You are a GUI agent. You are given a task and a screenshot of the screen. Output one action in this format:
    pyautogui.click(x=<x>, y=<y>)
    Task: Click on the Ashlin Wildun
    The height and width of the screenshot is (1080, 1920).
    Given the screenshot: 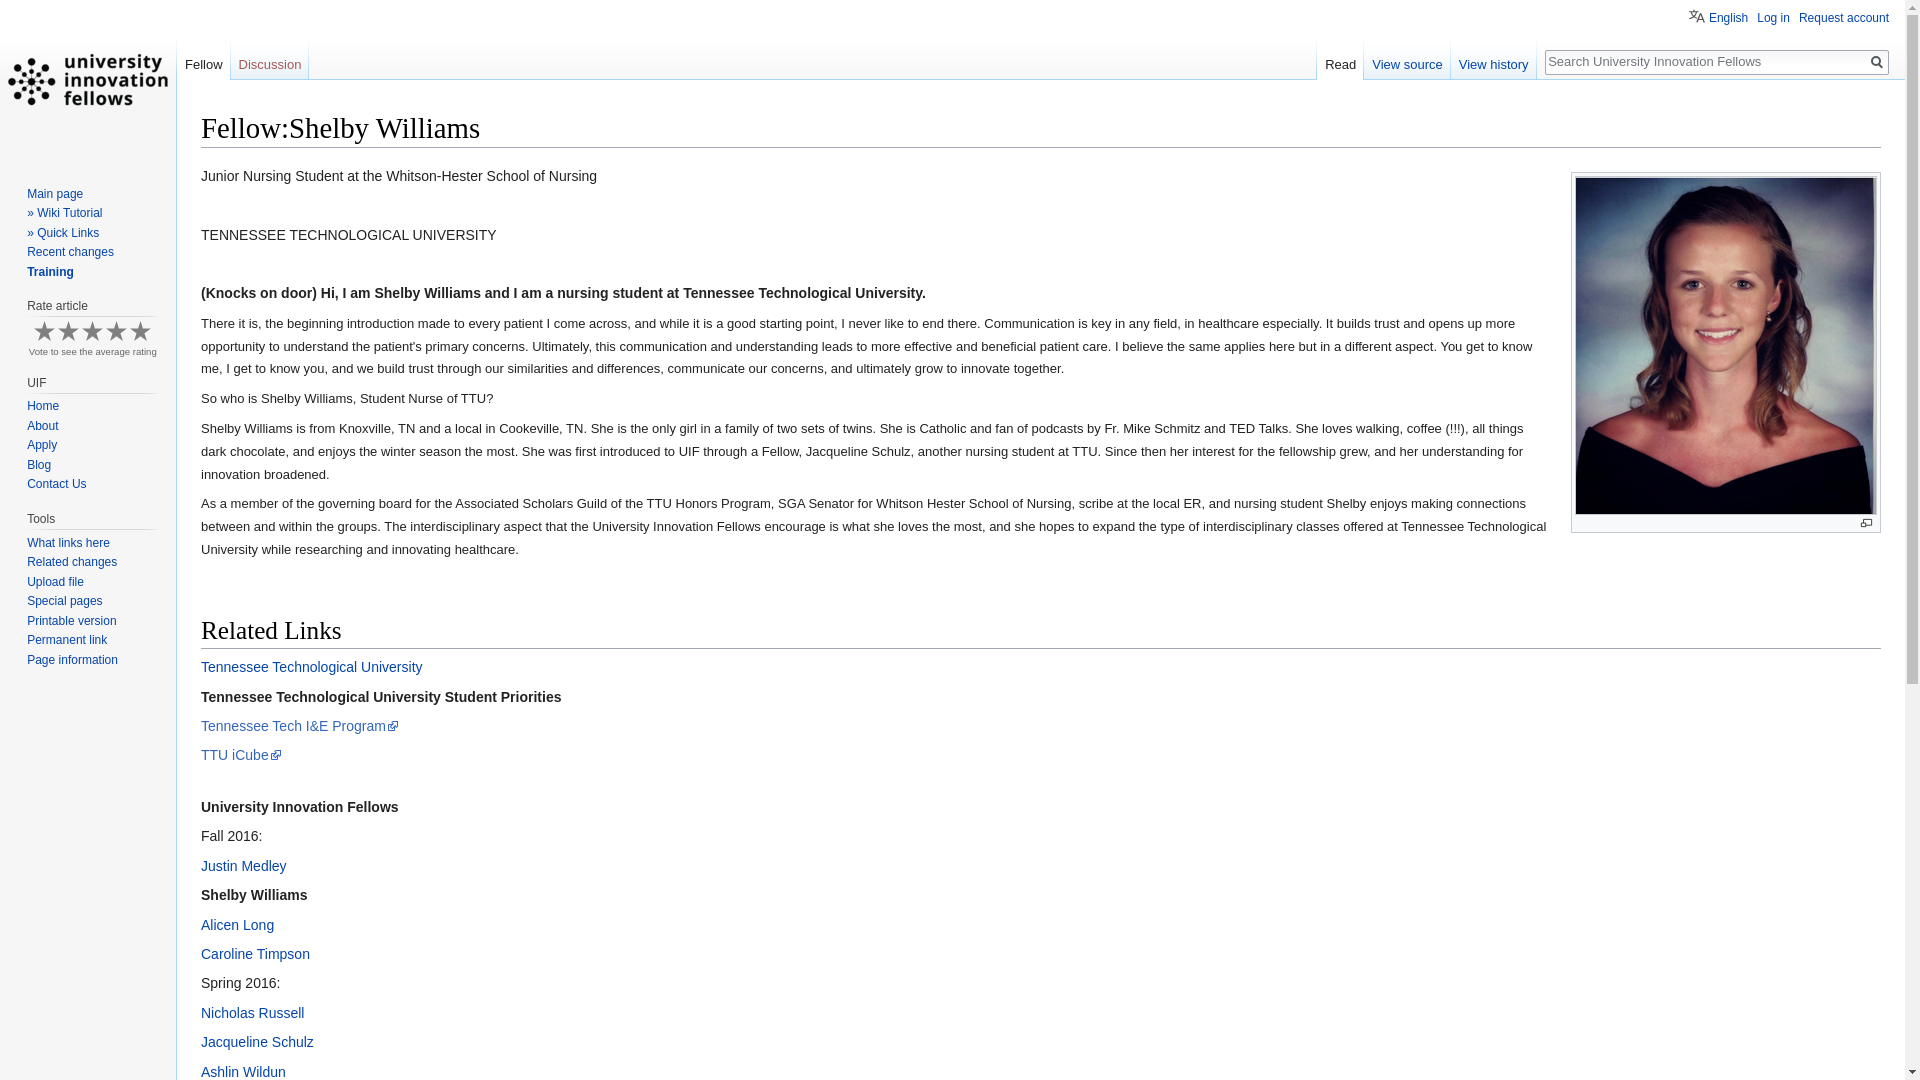 What is the action you would take?
    pyautogui.click(x=244, y=1072)
    